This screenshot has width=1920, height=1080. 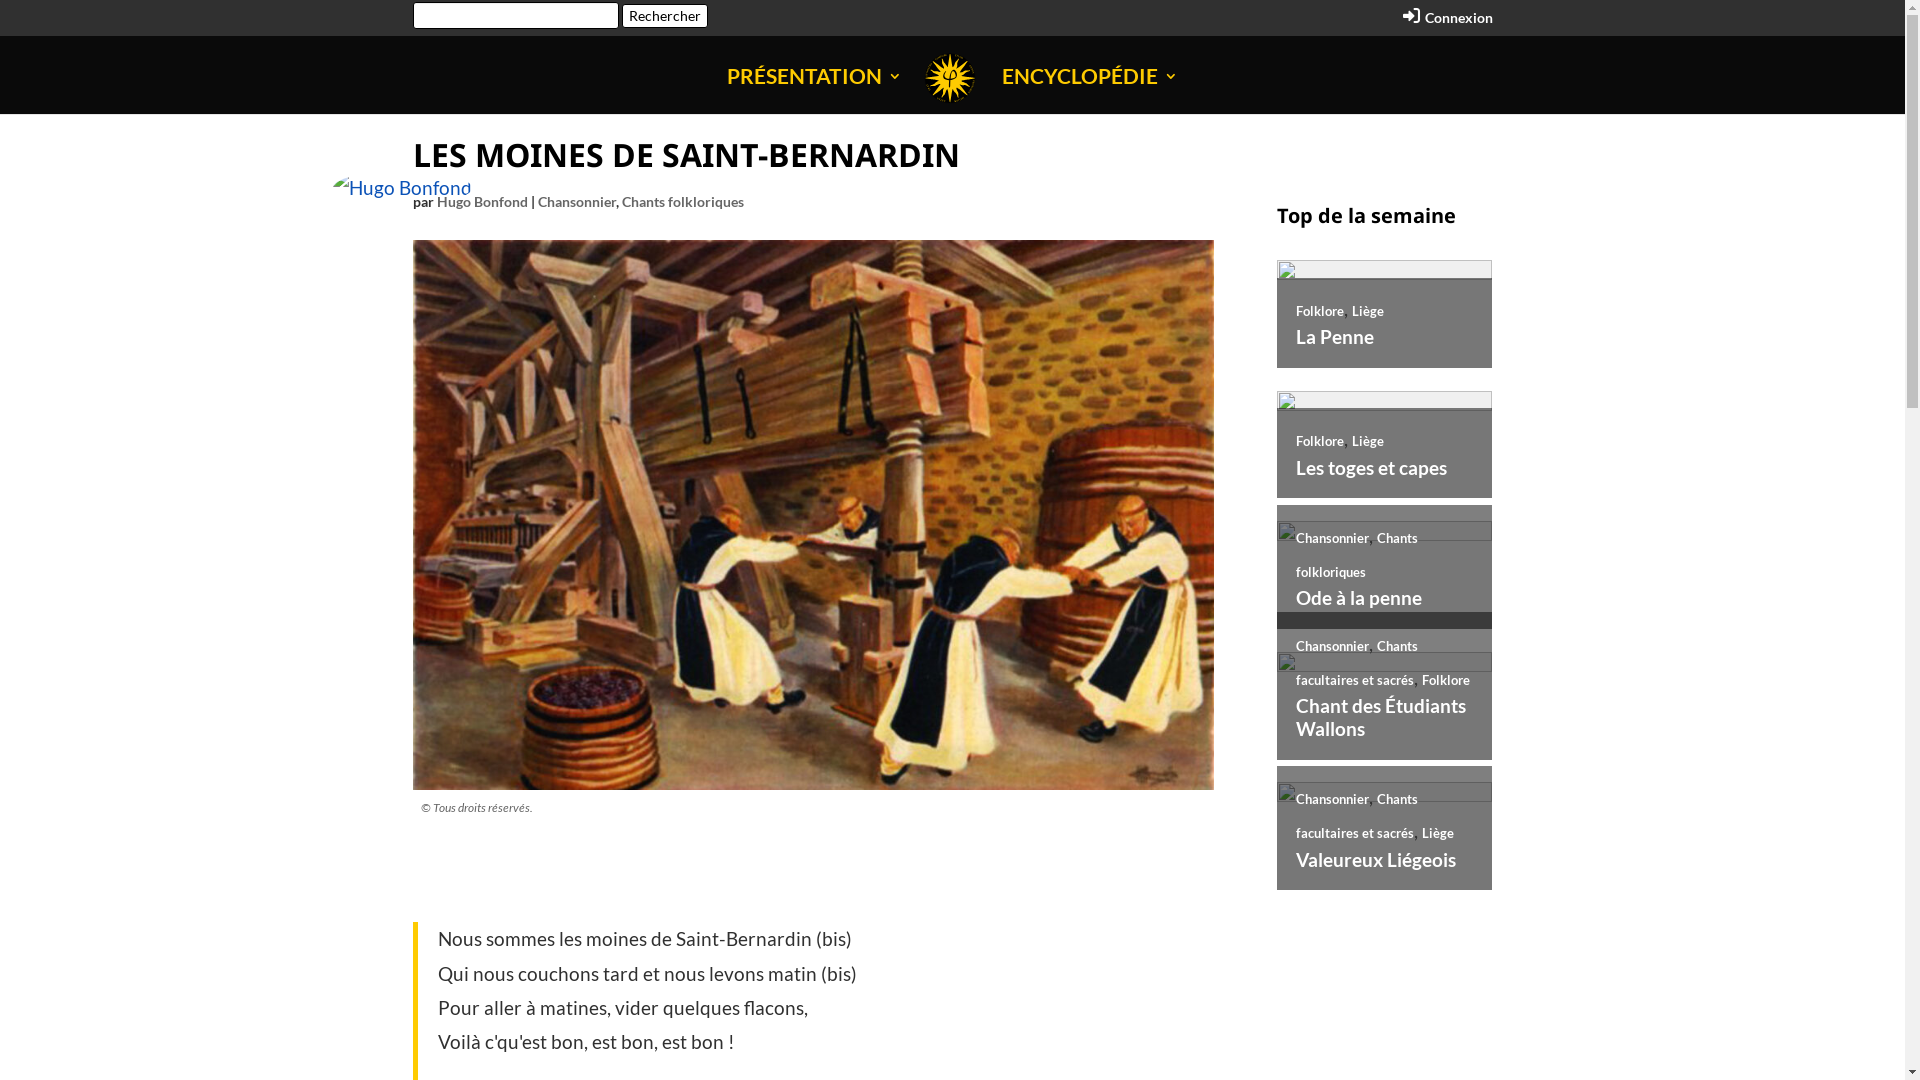 What do you see at coordinates (577, 202) in the screenshot?
I see `Chansonnier` at bounding box center [577, 202].